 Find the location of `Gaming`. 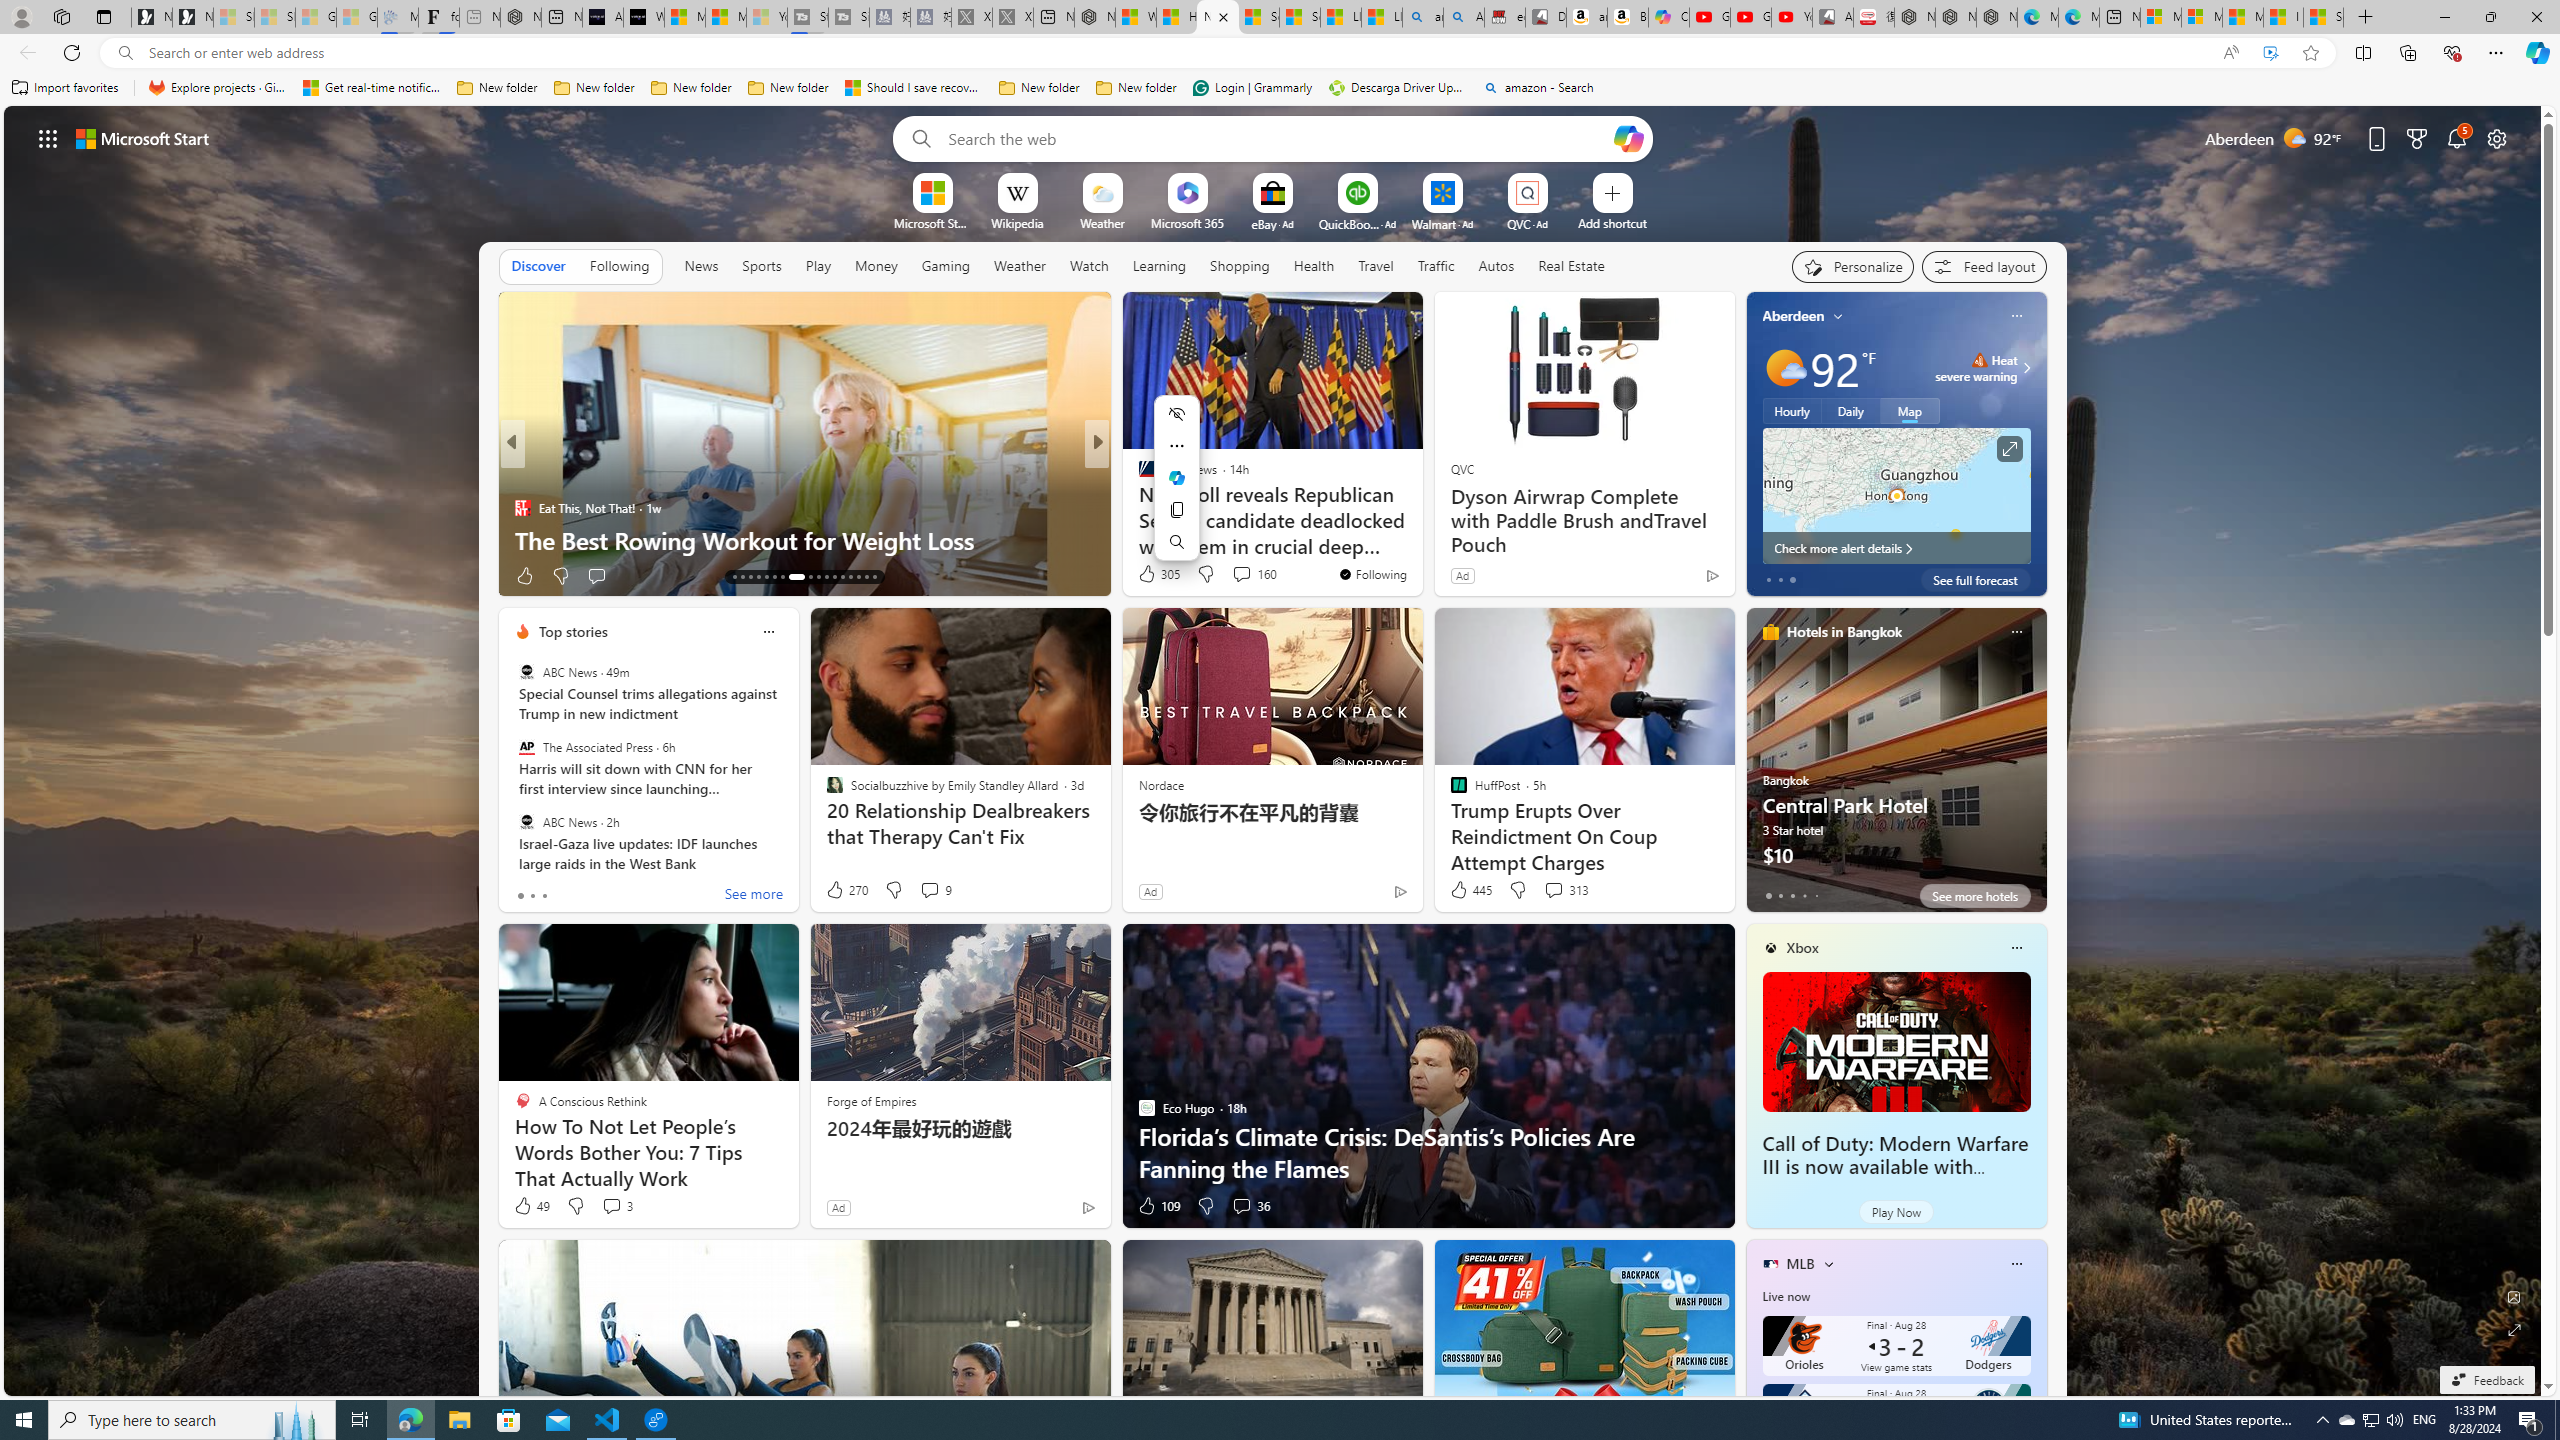

Gaming is located at coordinates (946, 266).